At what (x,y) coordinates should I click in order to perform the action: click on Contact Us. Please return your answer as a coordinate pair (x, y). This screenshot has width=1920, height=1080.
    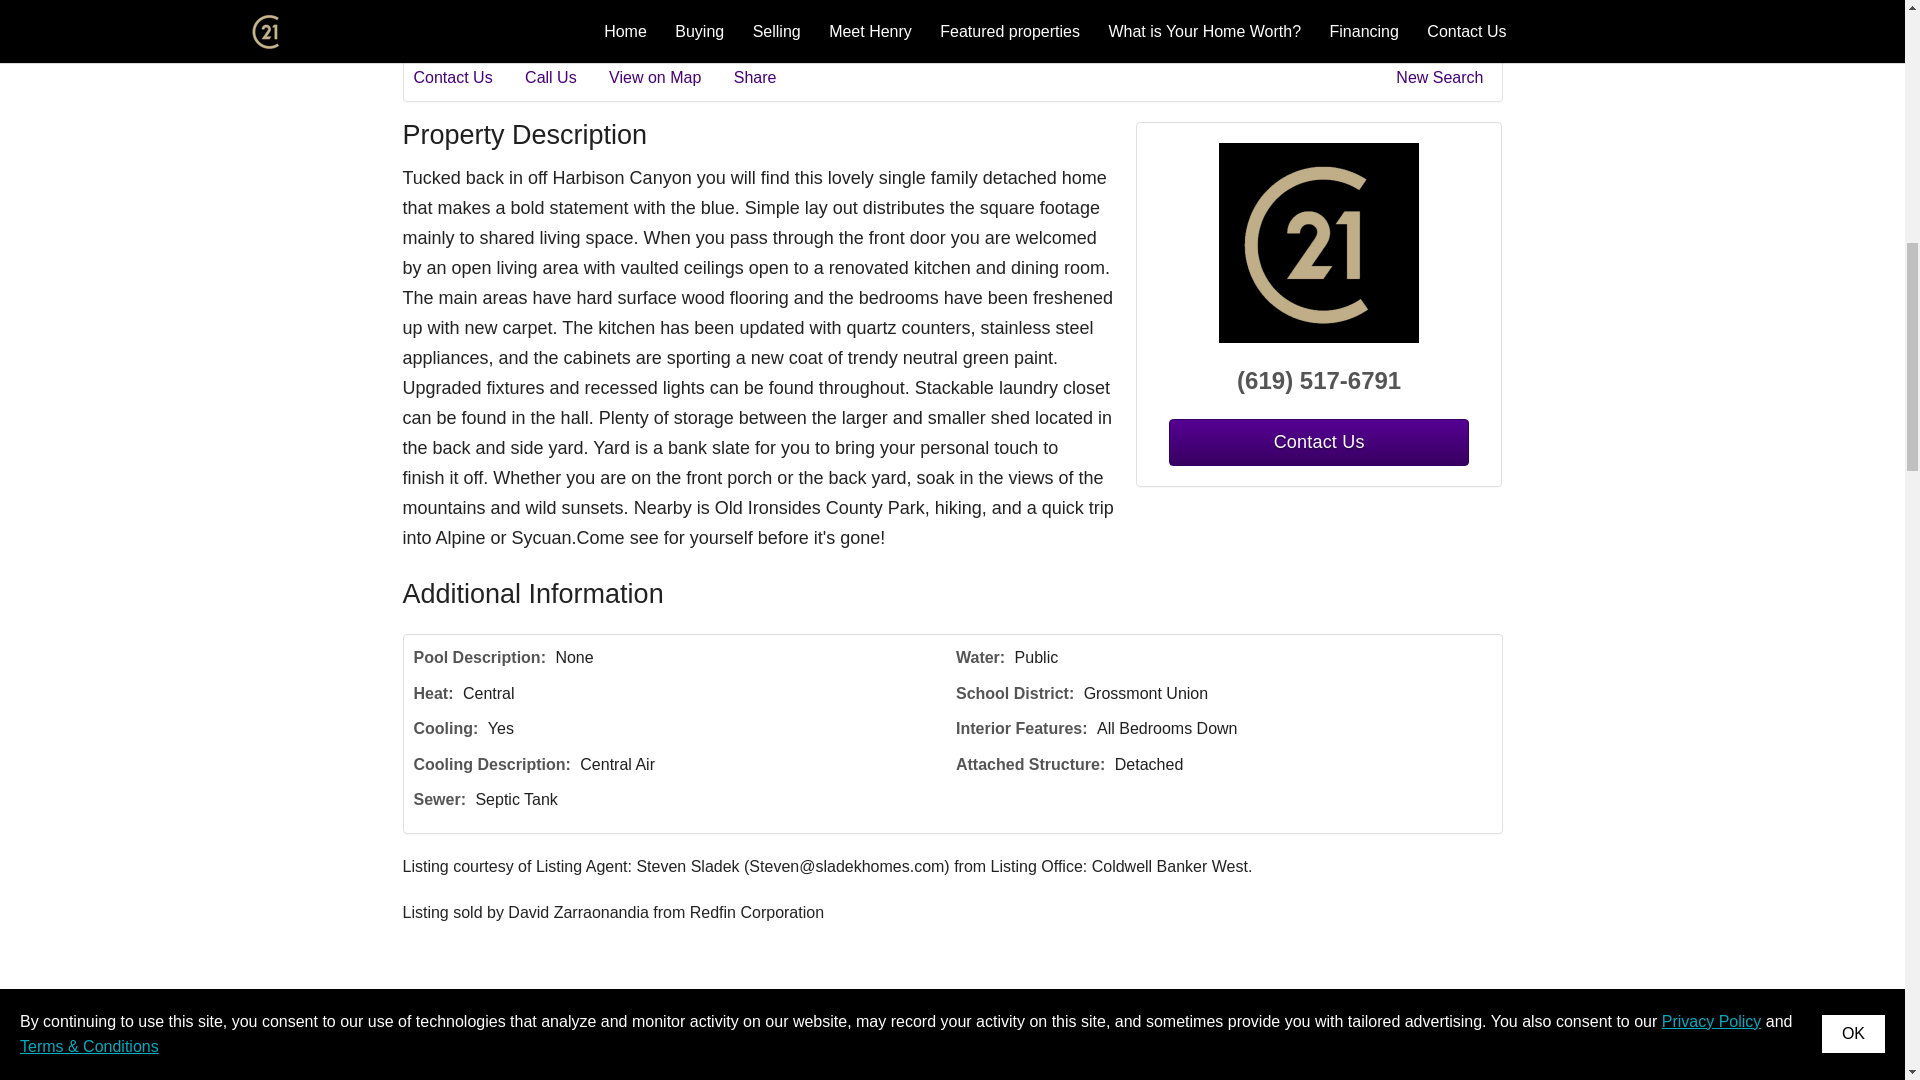
    Looking at the image, I should click on (467, 77).